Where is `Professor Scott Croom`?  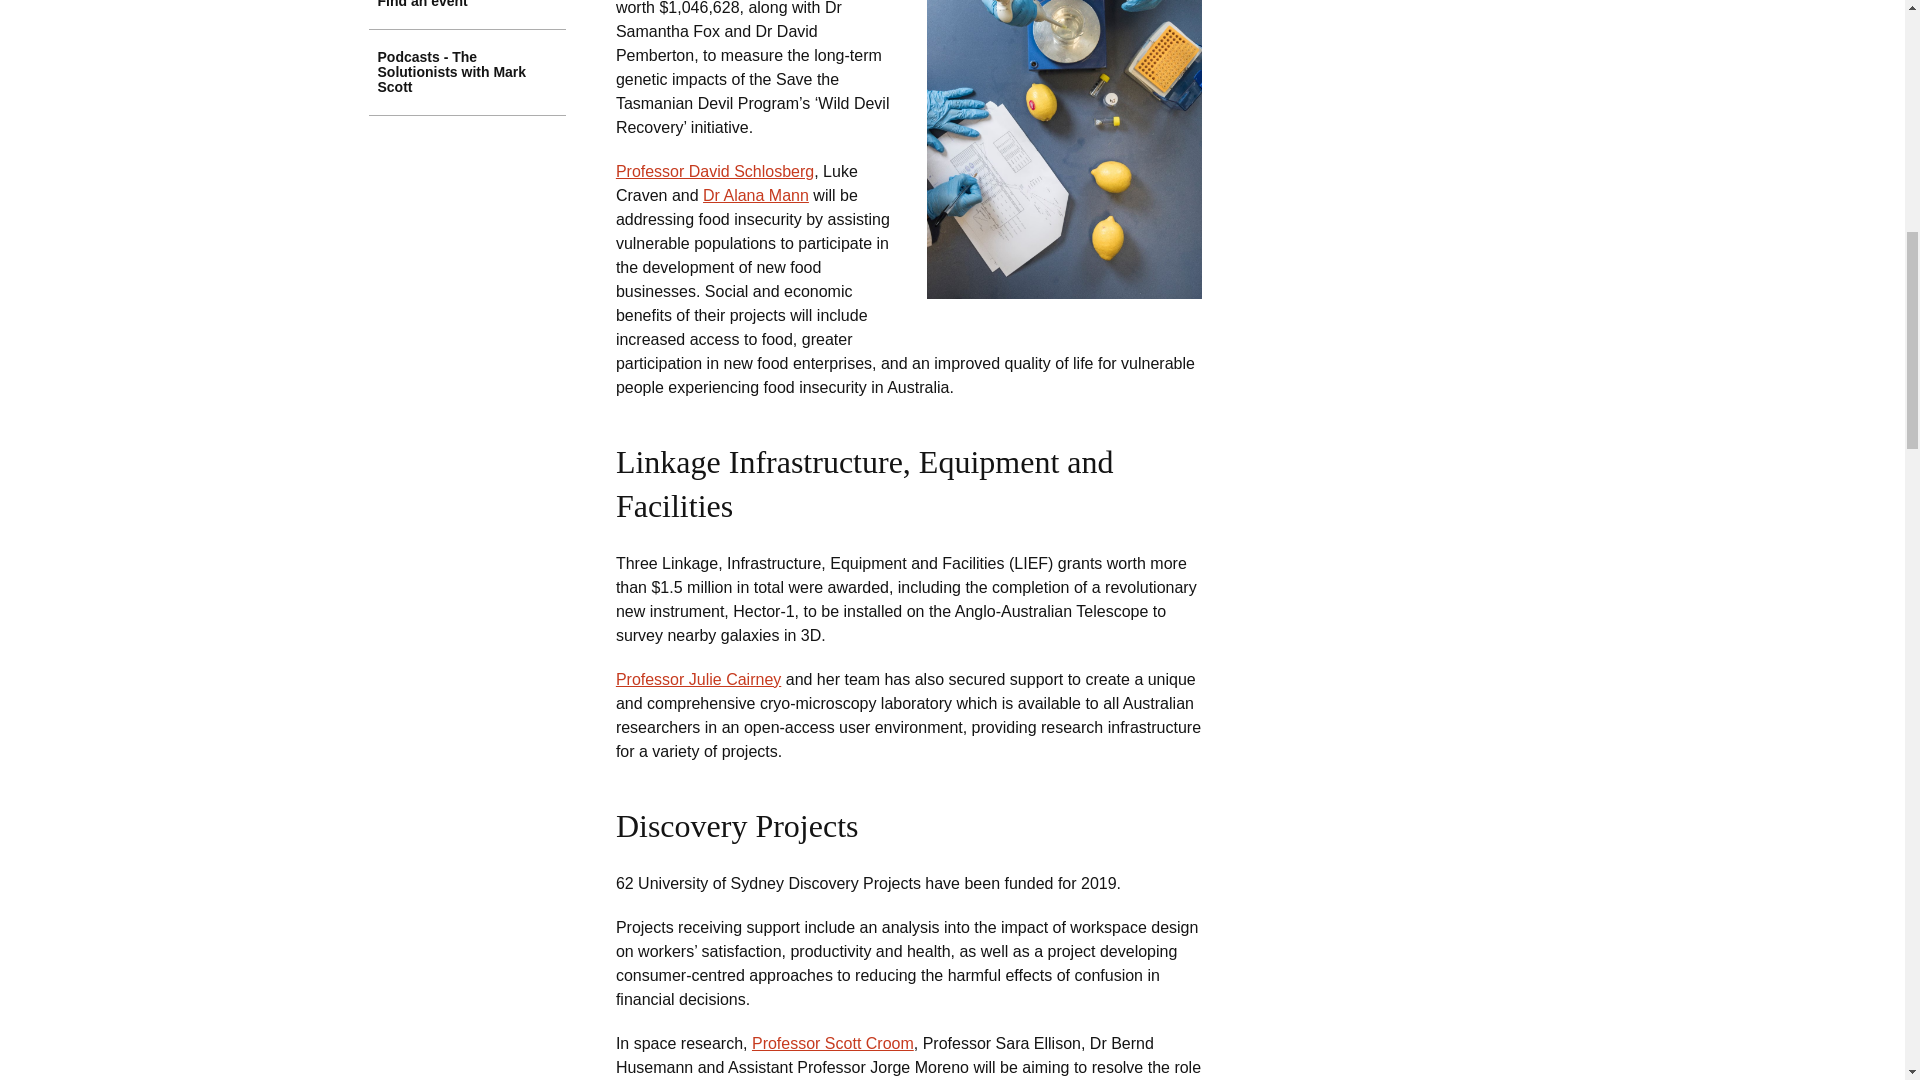 Professor Scott Croom is located at coordinates (832, 1042).